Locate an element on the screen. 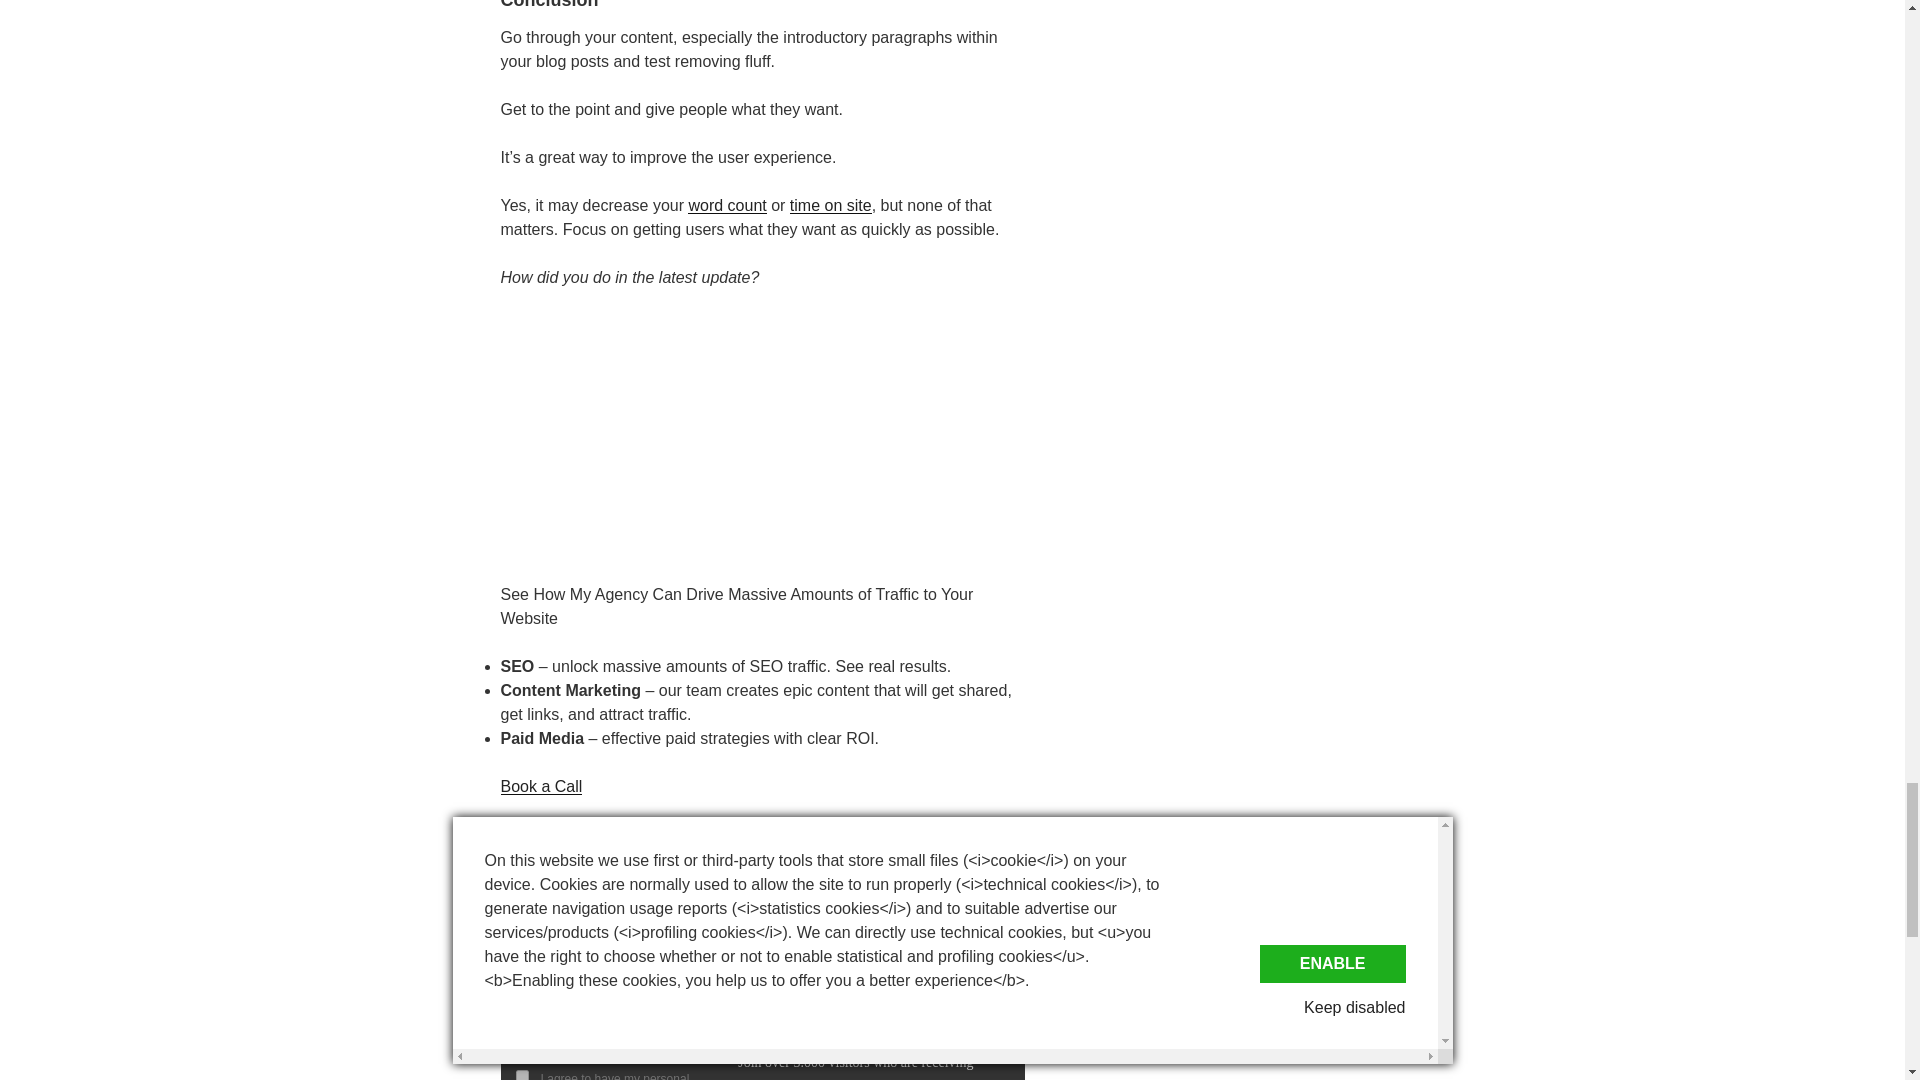  SUBSCRIBE NOW is located at coordinates (612, 1046).